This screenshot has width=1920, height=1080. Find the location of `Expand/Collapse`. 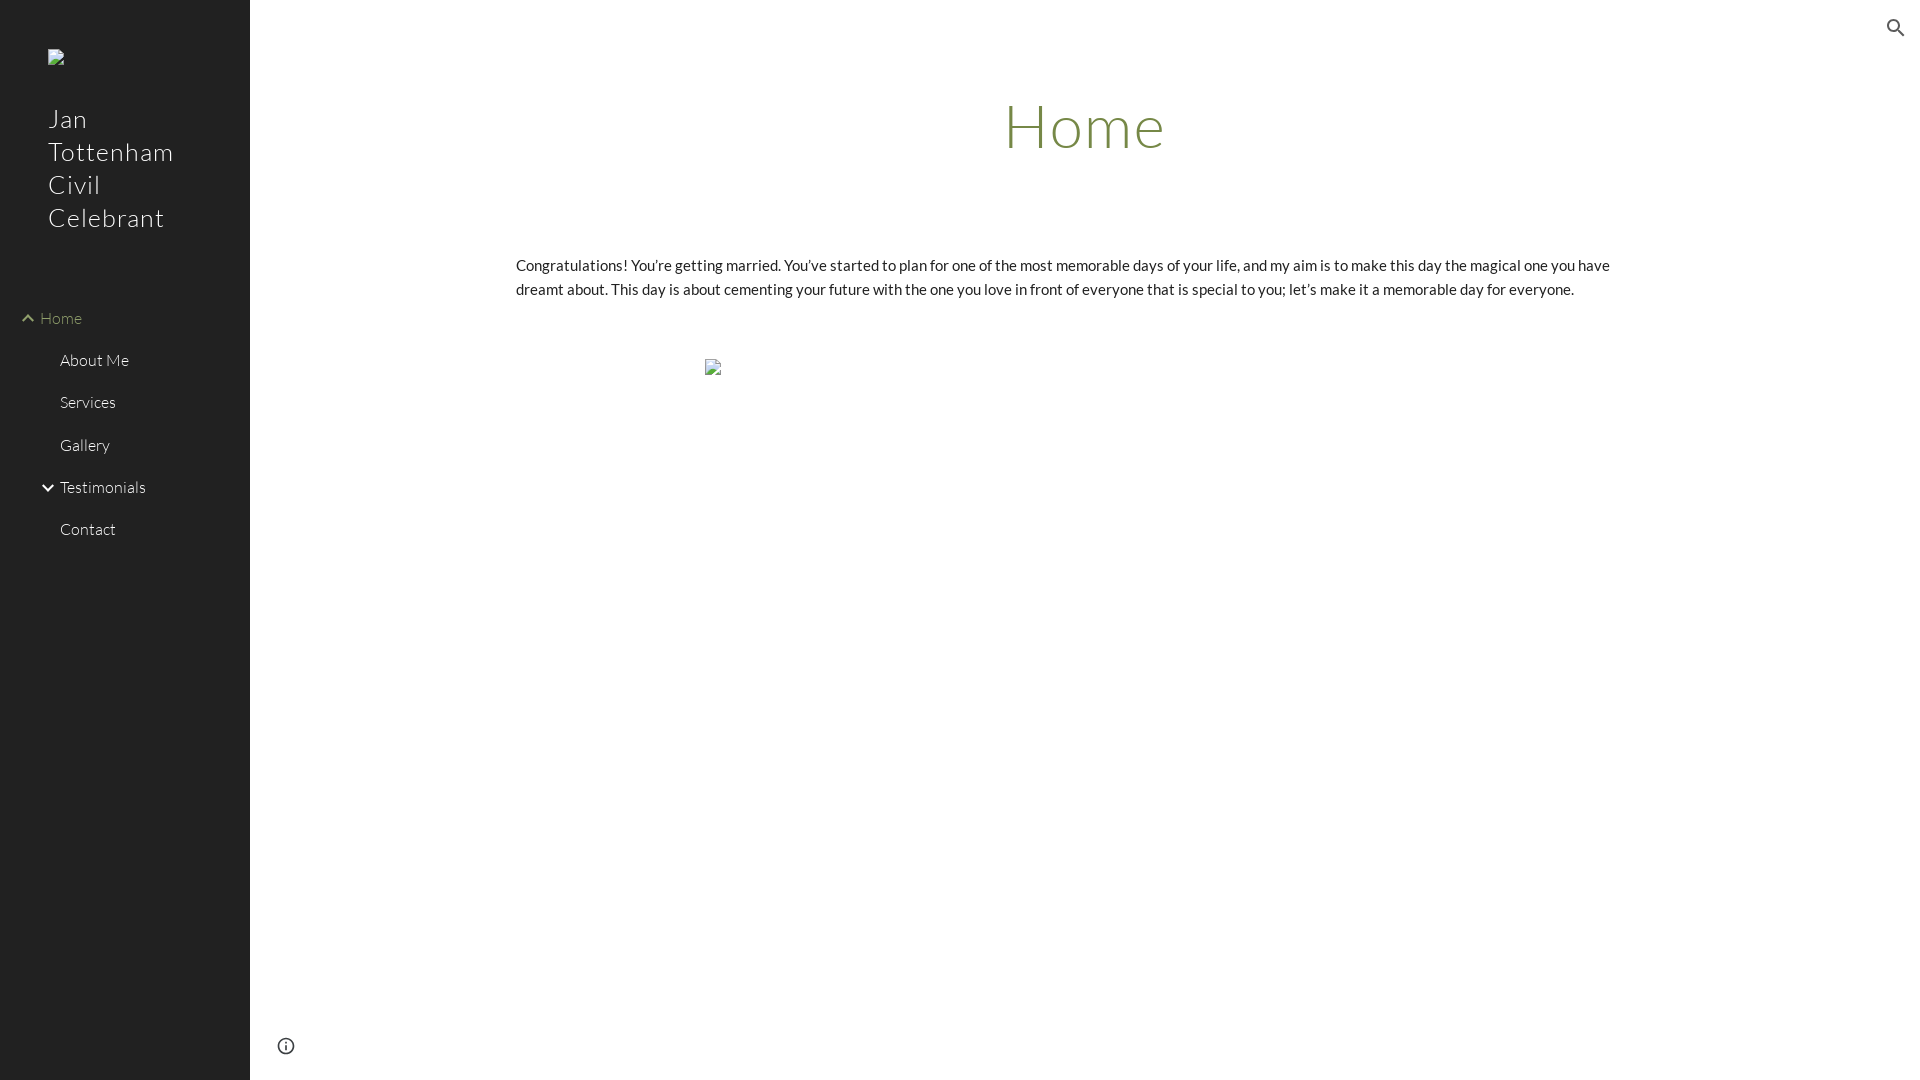

Expand/Collapse is located at coordinates (42, 488).